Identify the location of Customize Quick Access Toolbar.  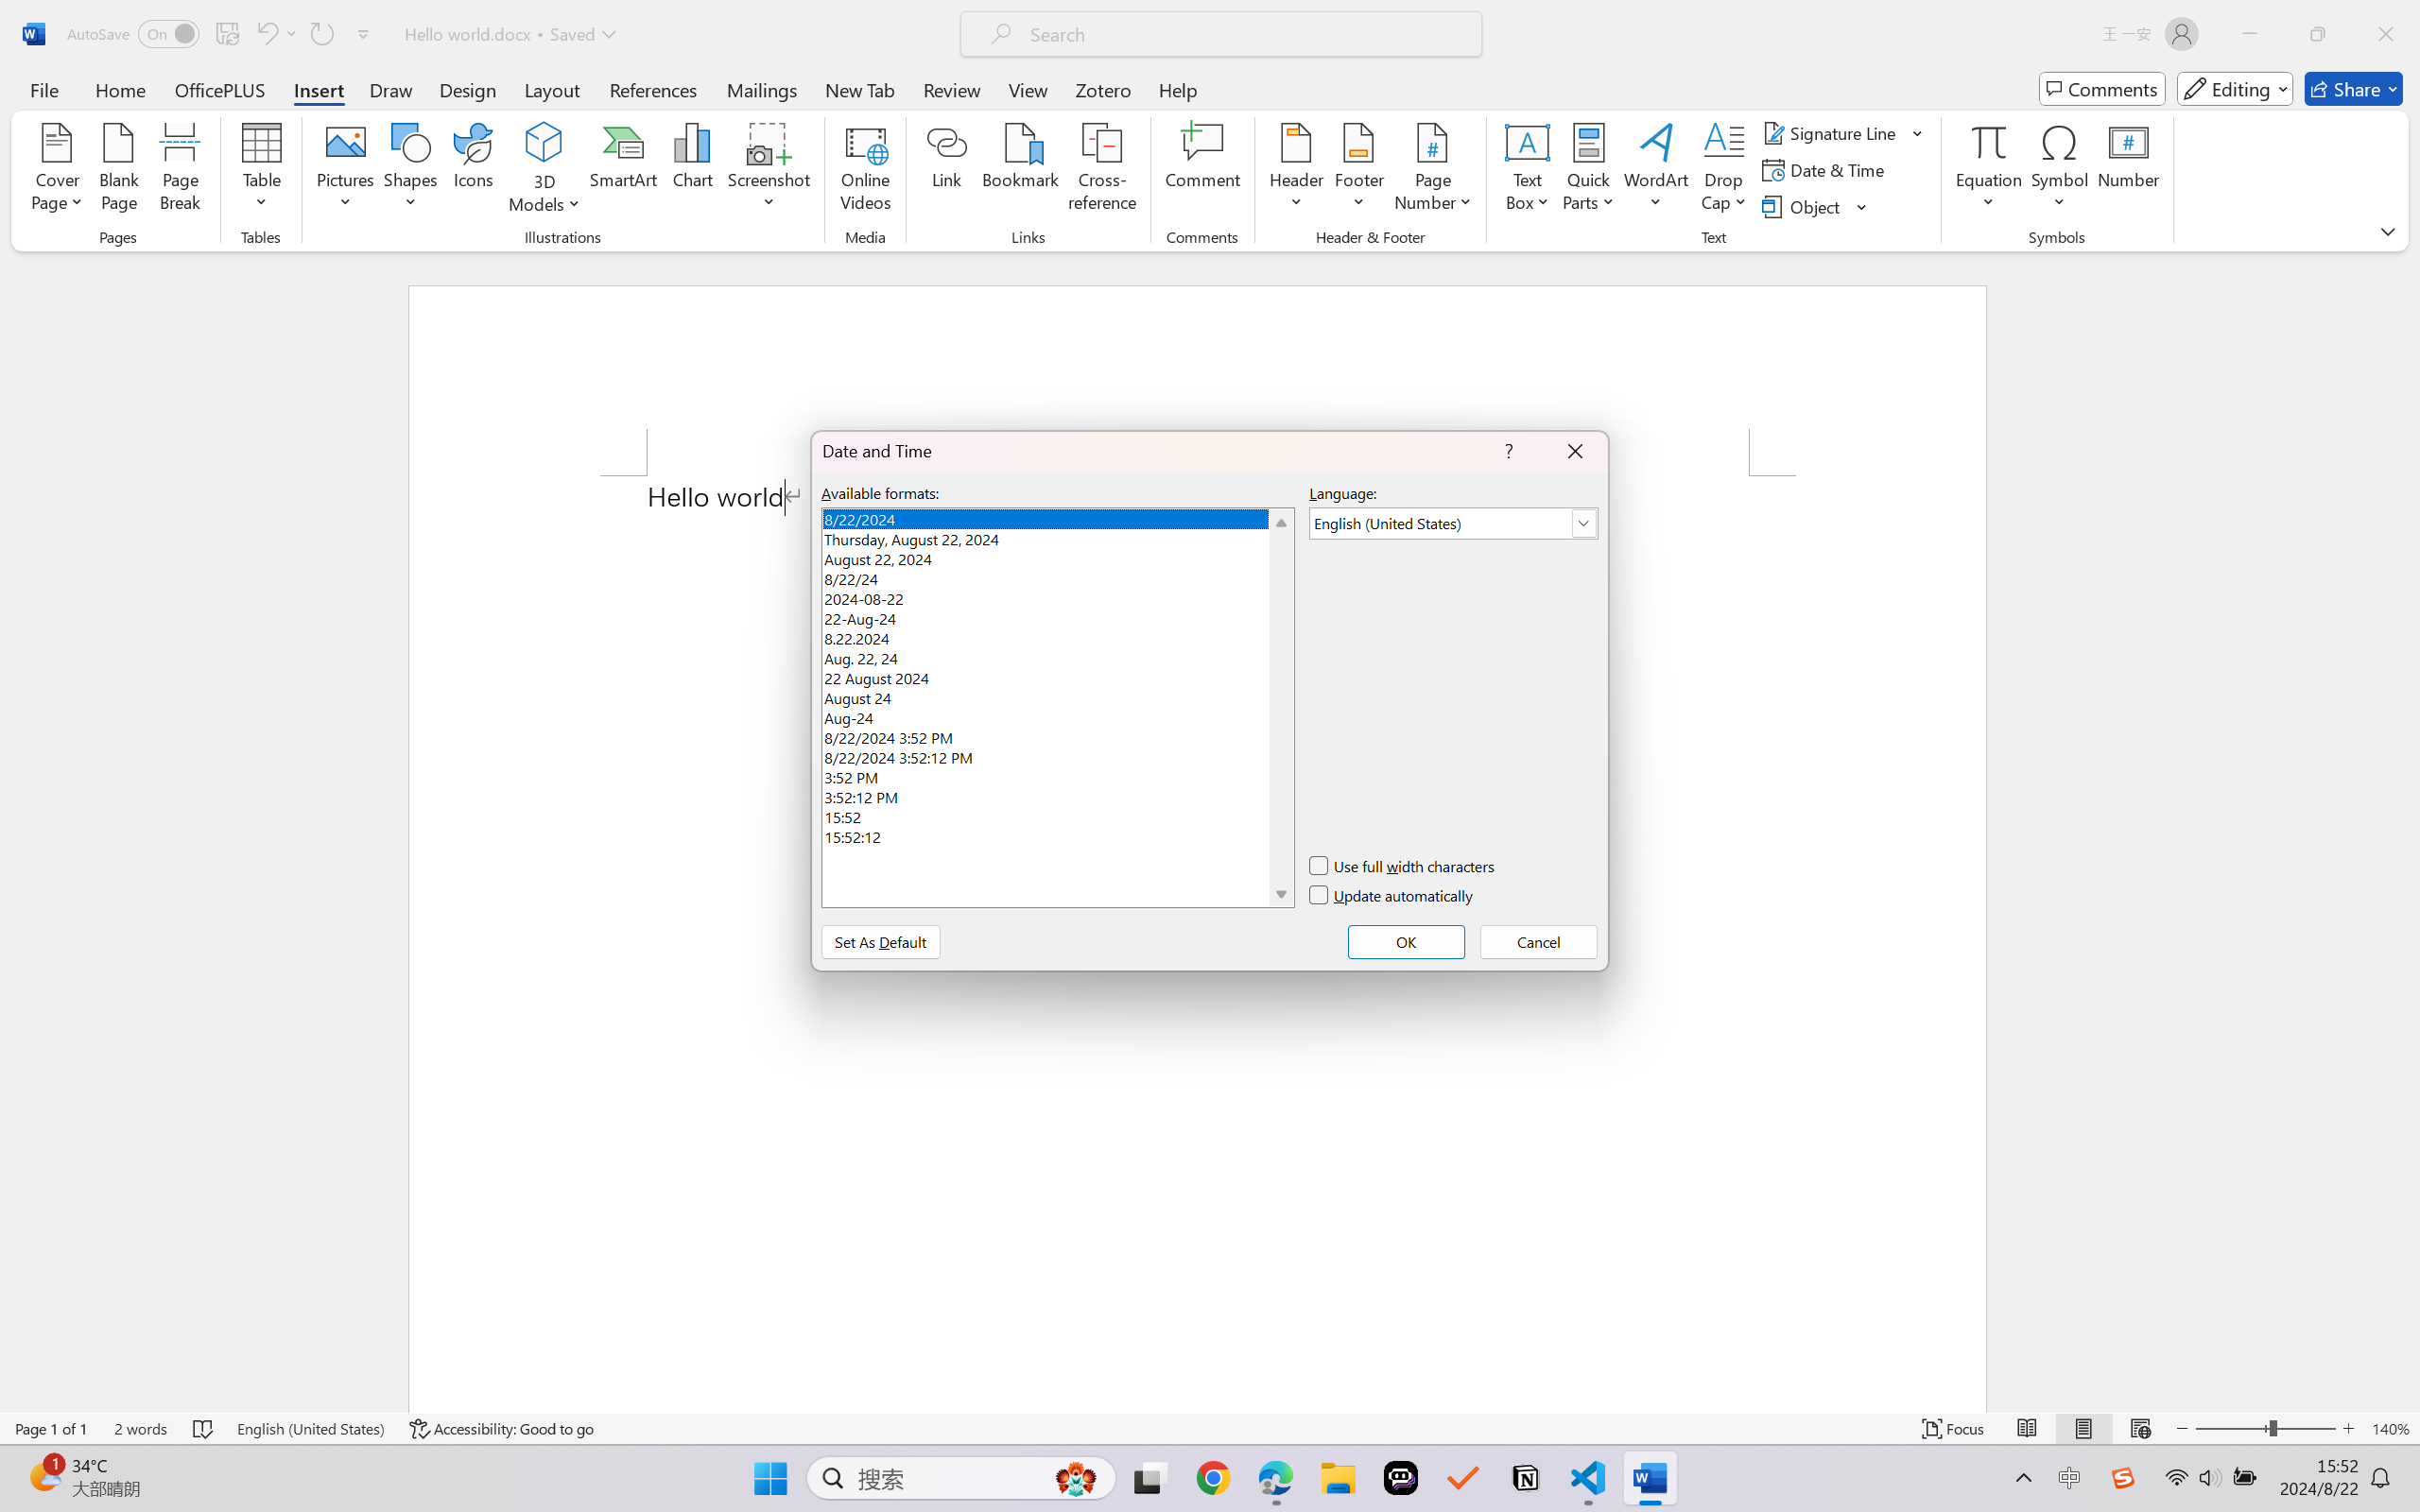
(364, 34).